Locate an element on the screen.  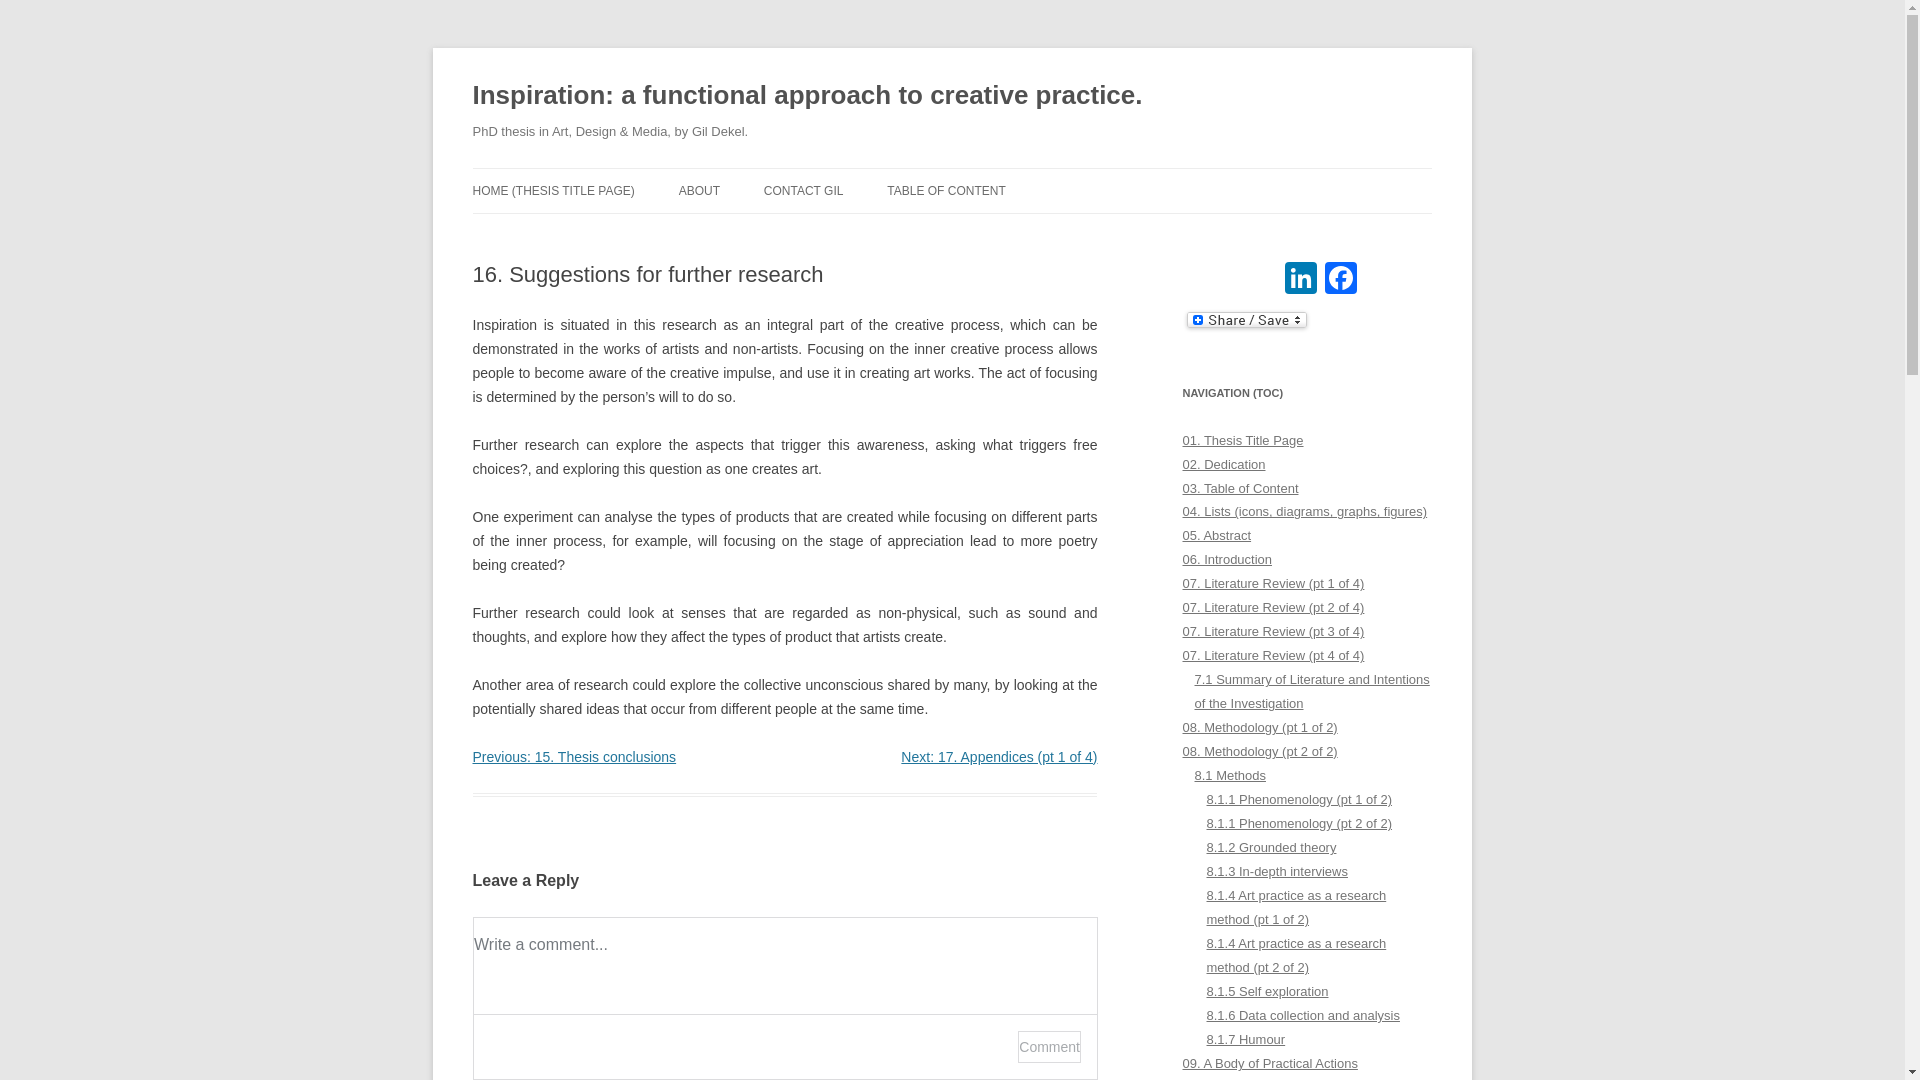
01. Thesis Title Page is located at coordinates (1242, 440).